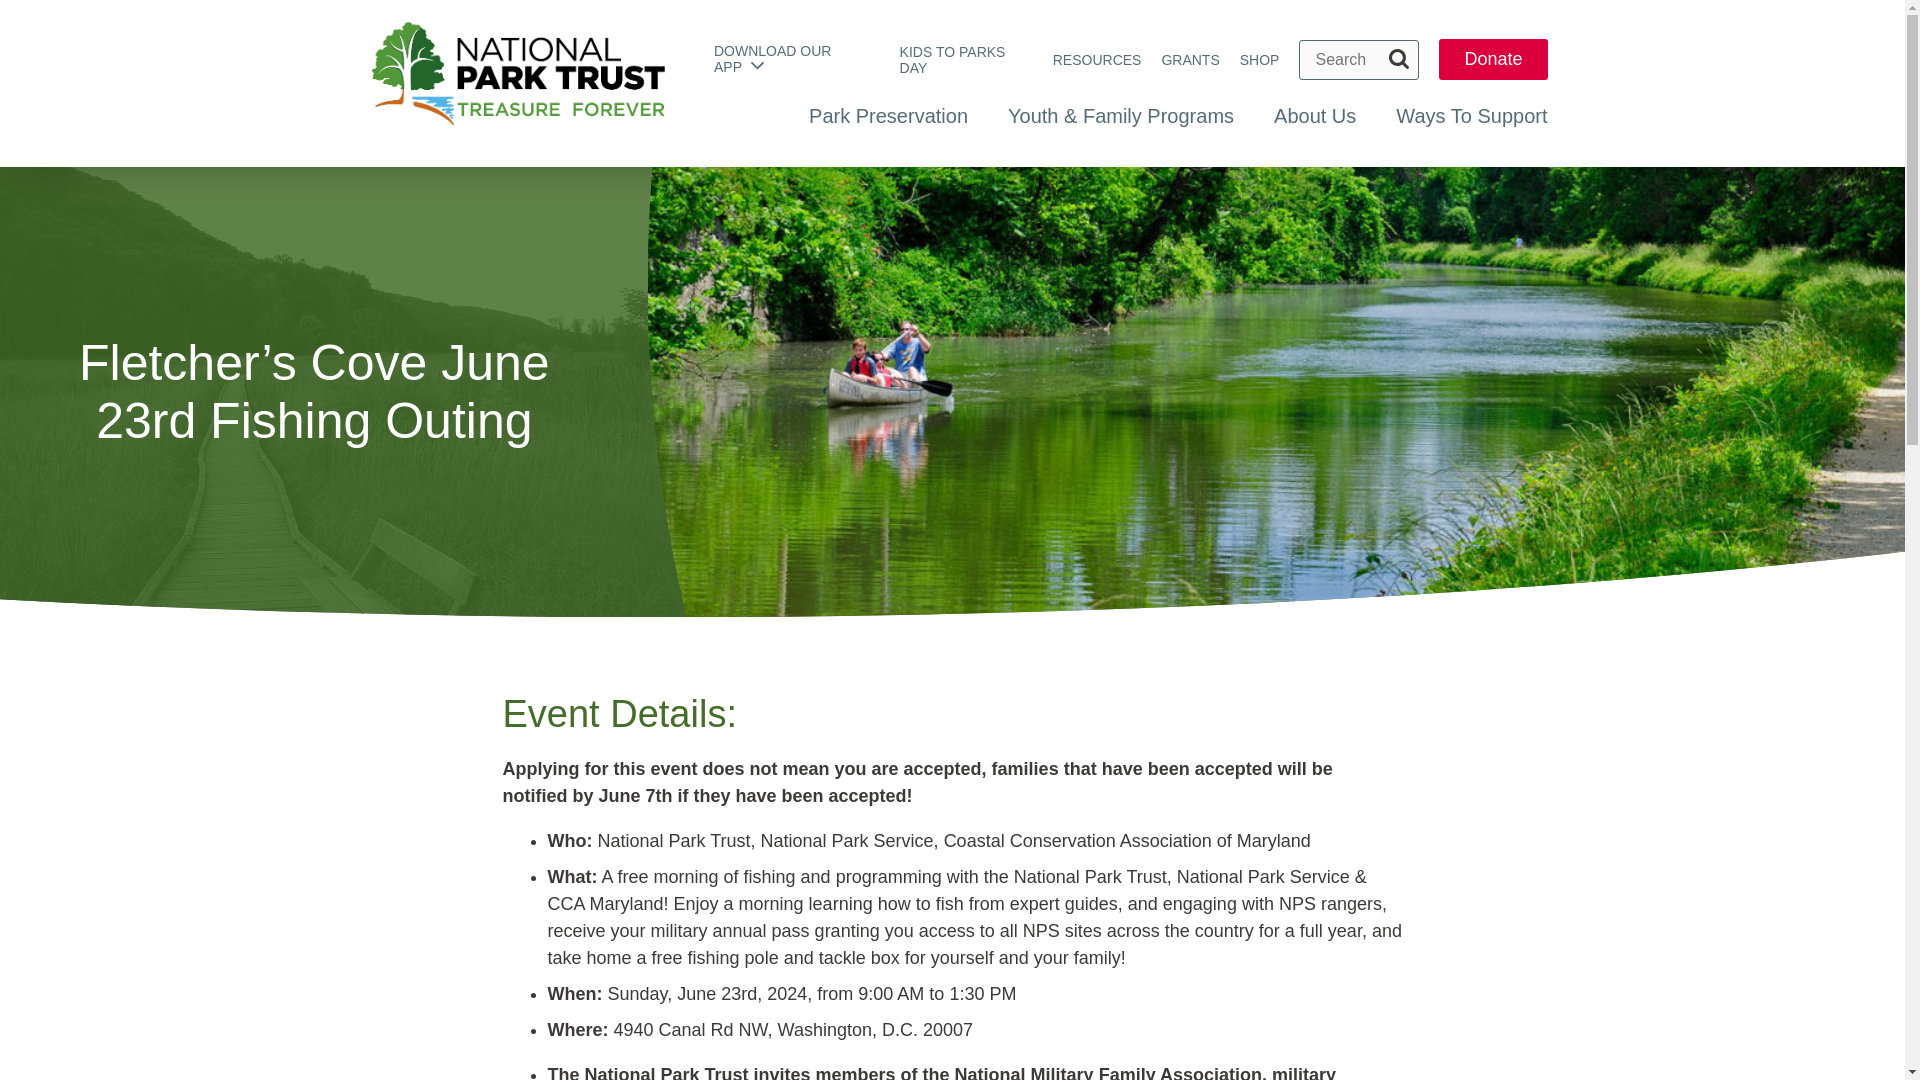 This screenshot has height=1080, width=1920. I want to click on DOWNLOAD OUR APP, so click(772, 58).